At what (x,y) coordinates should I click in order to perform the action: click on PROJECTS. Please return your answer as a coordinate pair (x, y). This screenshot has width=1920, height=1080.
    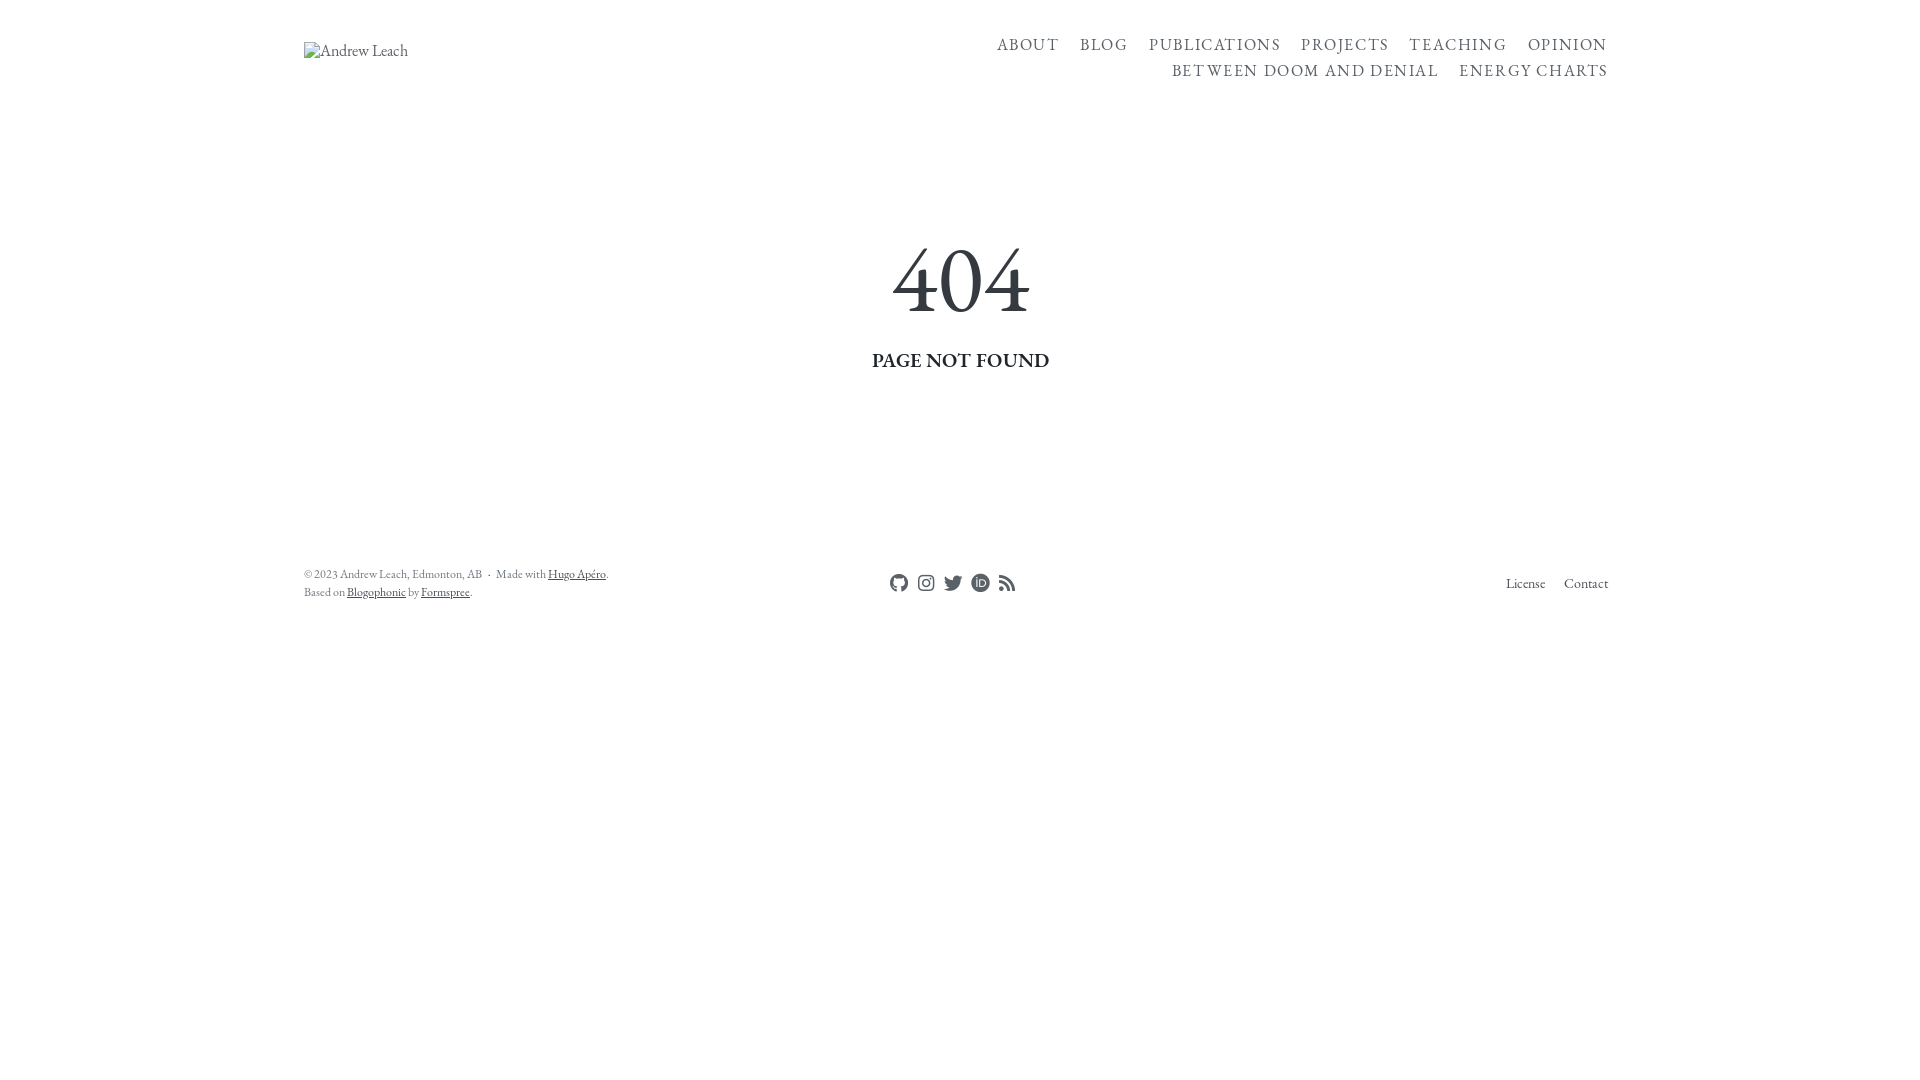
    Looking at the image, I should click on (1345, 45).